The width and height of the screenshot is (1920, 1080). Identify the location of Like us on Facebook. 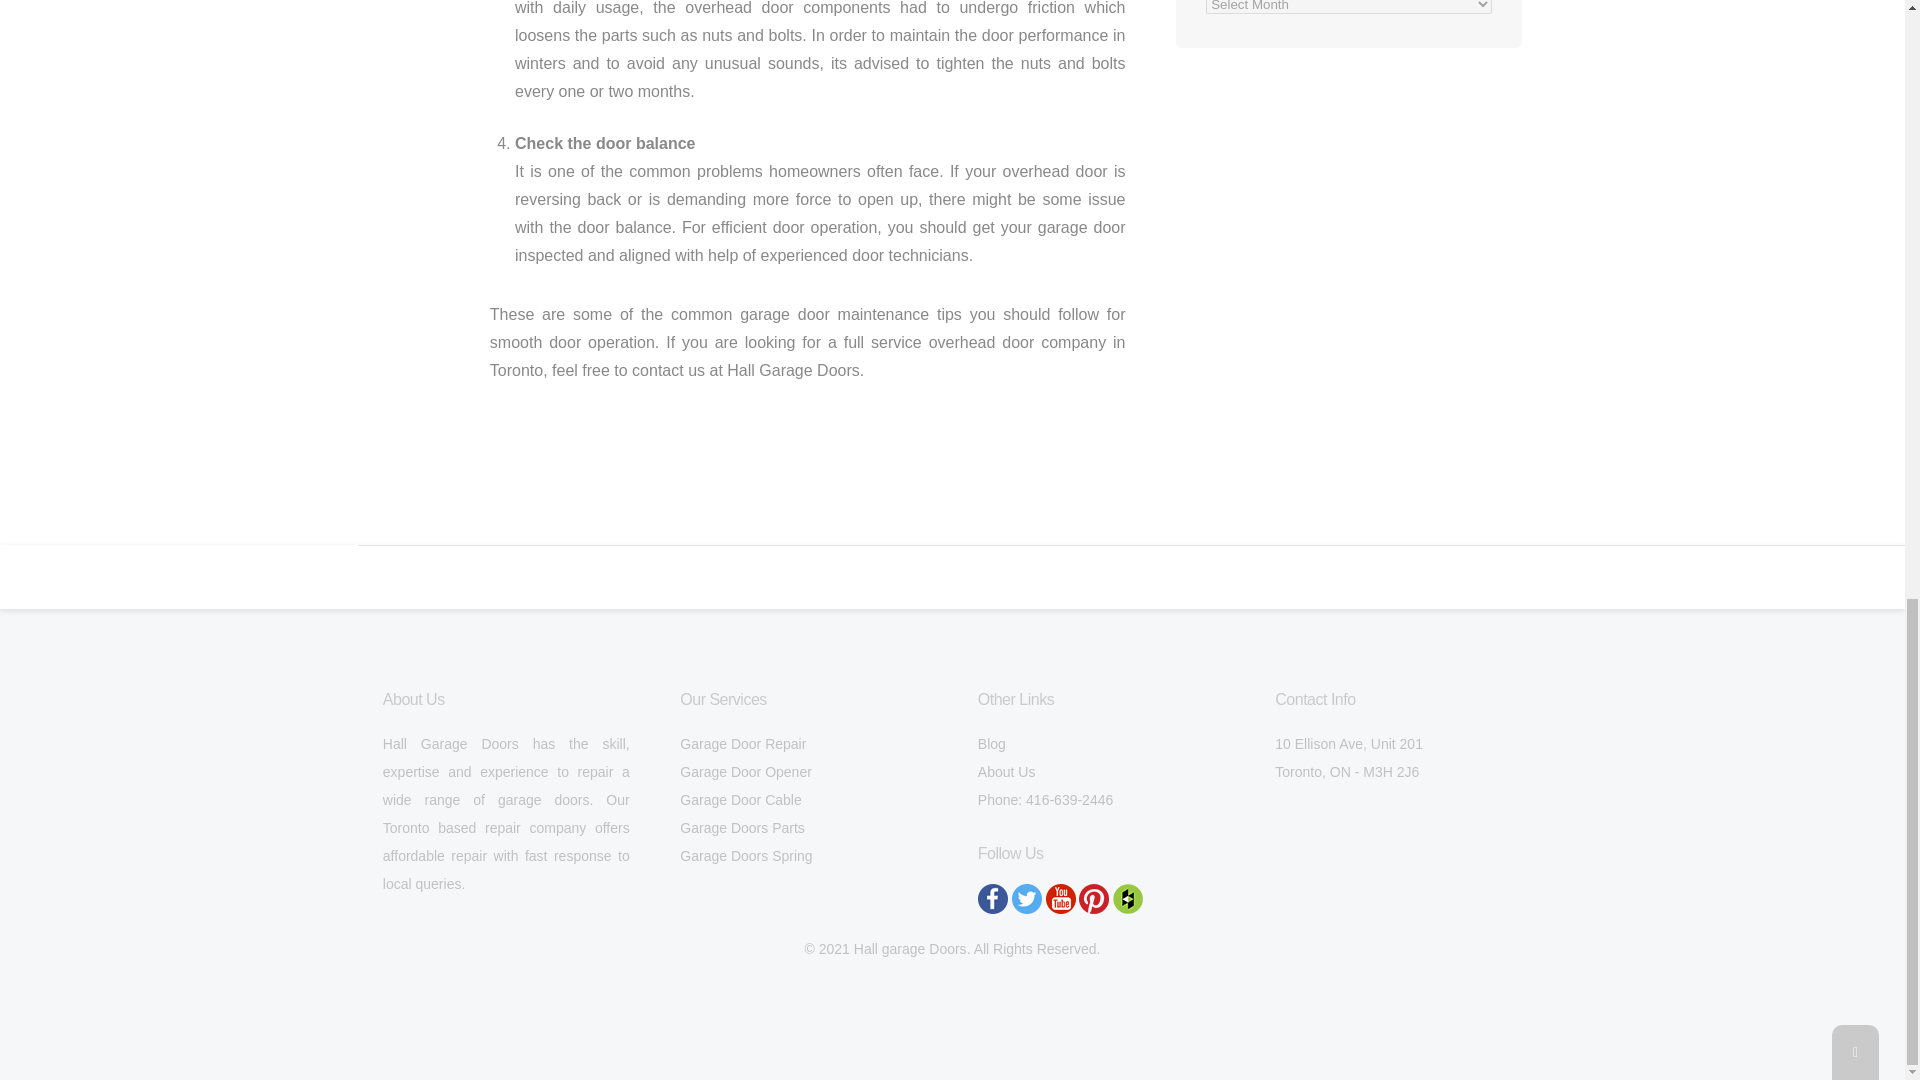
(992, 898).